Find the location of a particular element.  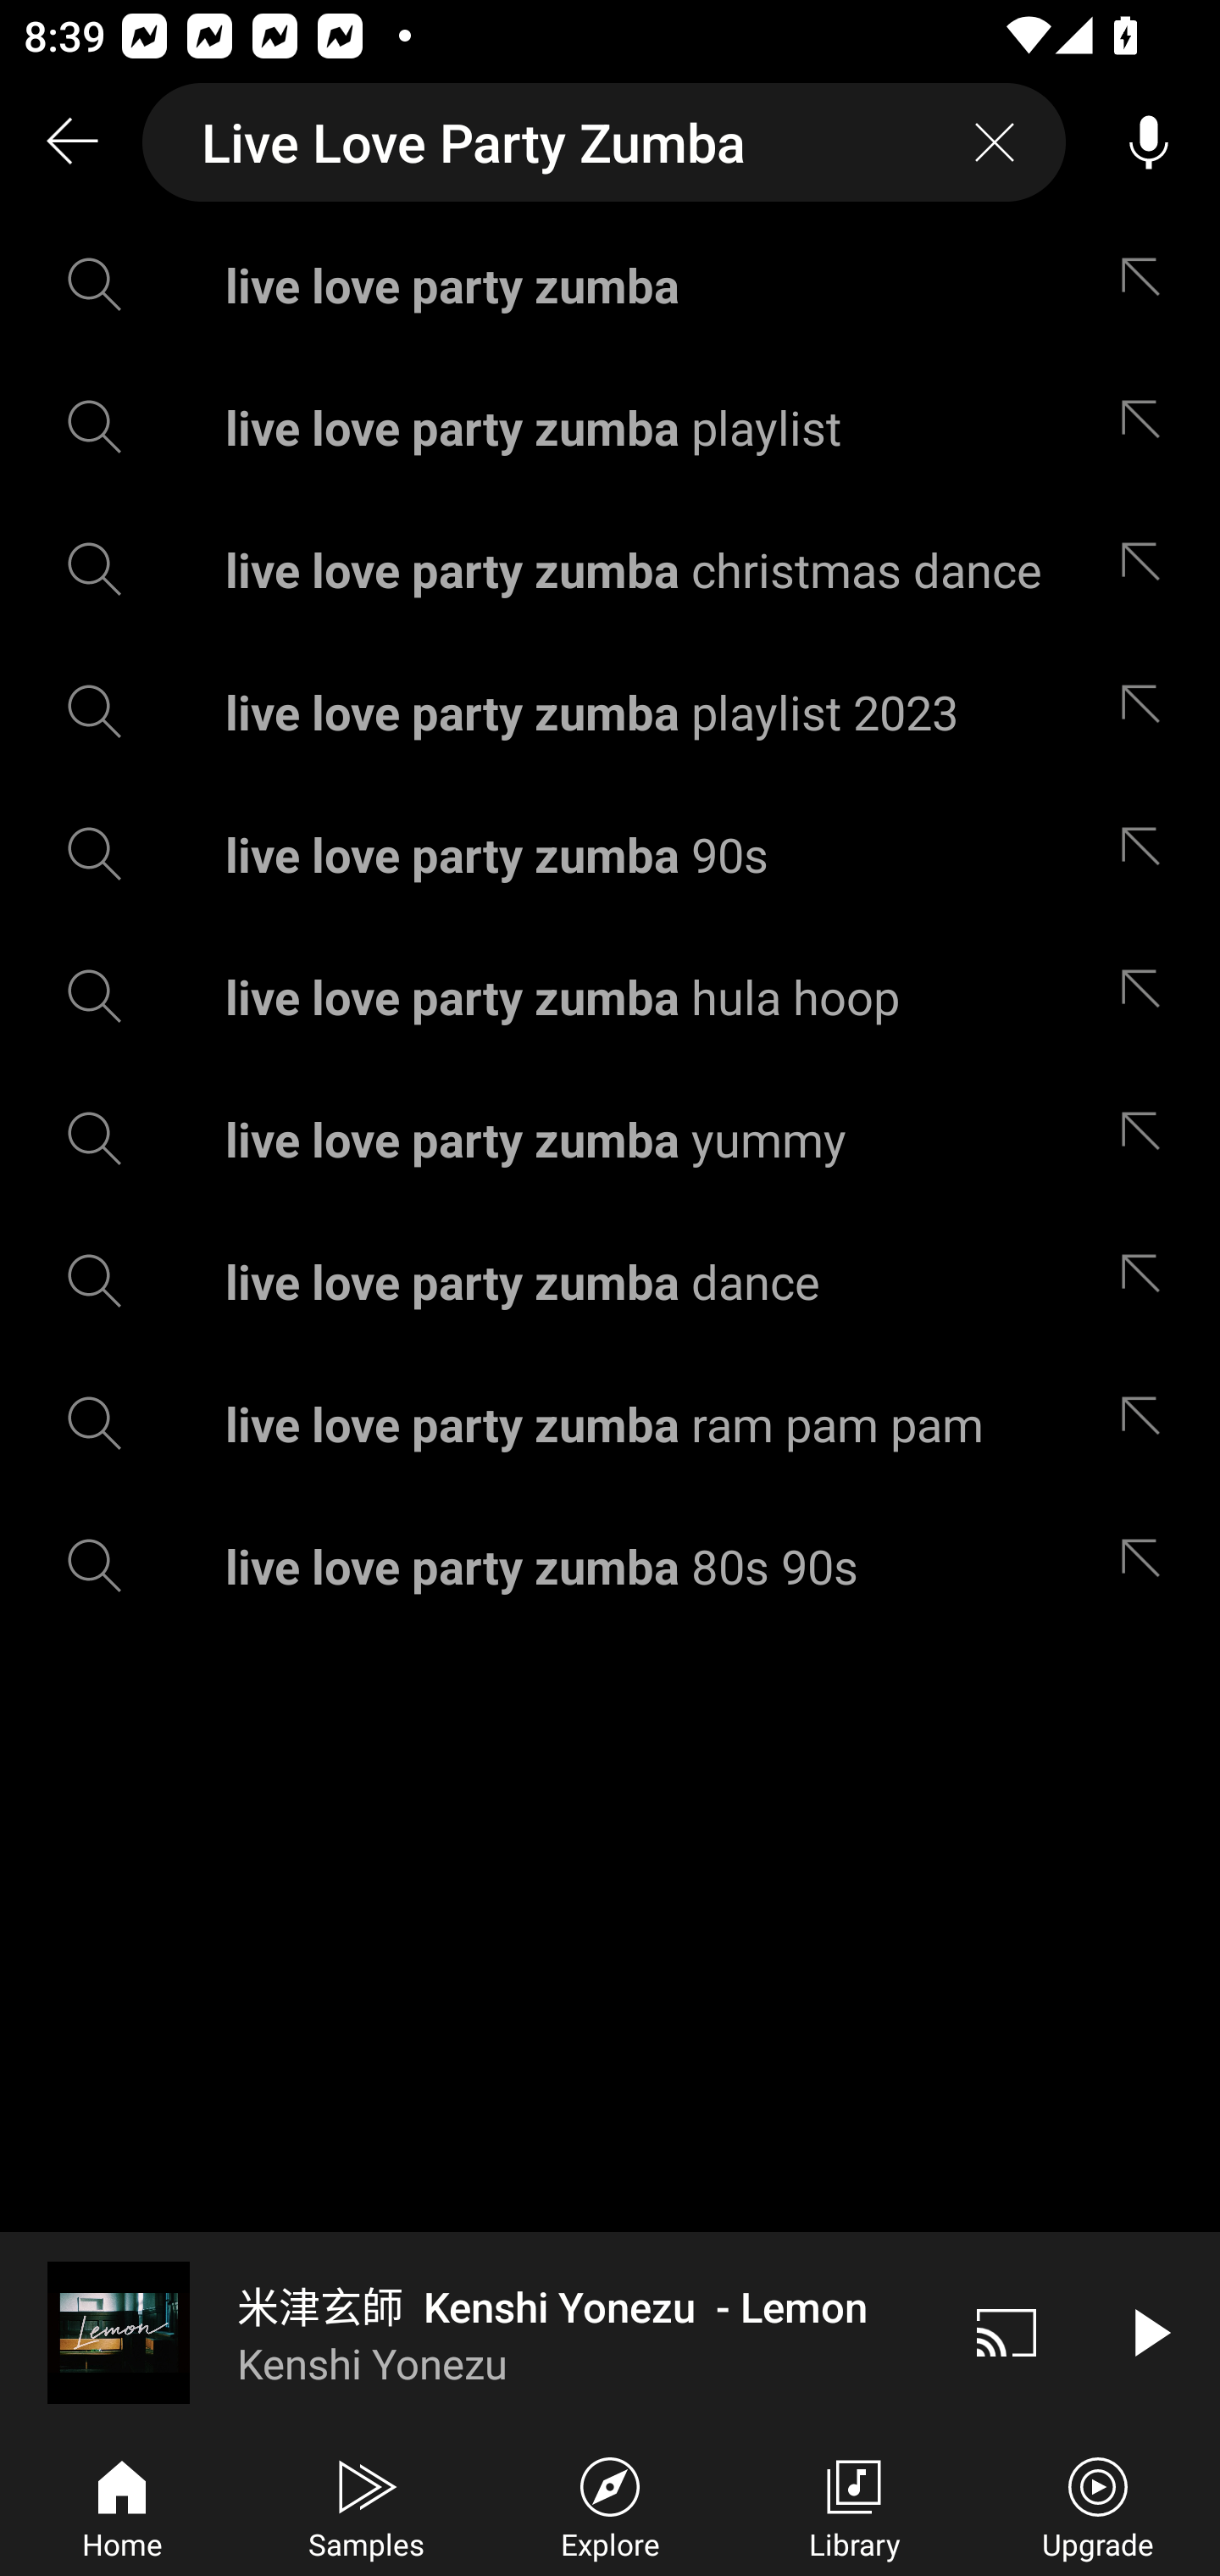

Edit suggestion live love party zumba ram pam pam is located at coordinates (1148, 1424).